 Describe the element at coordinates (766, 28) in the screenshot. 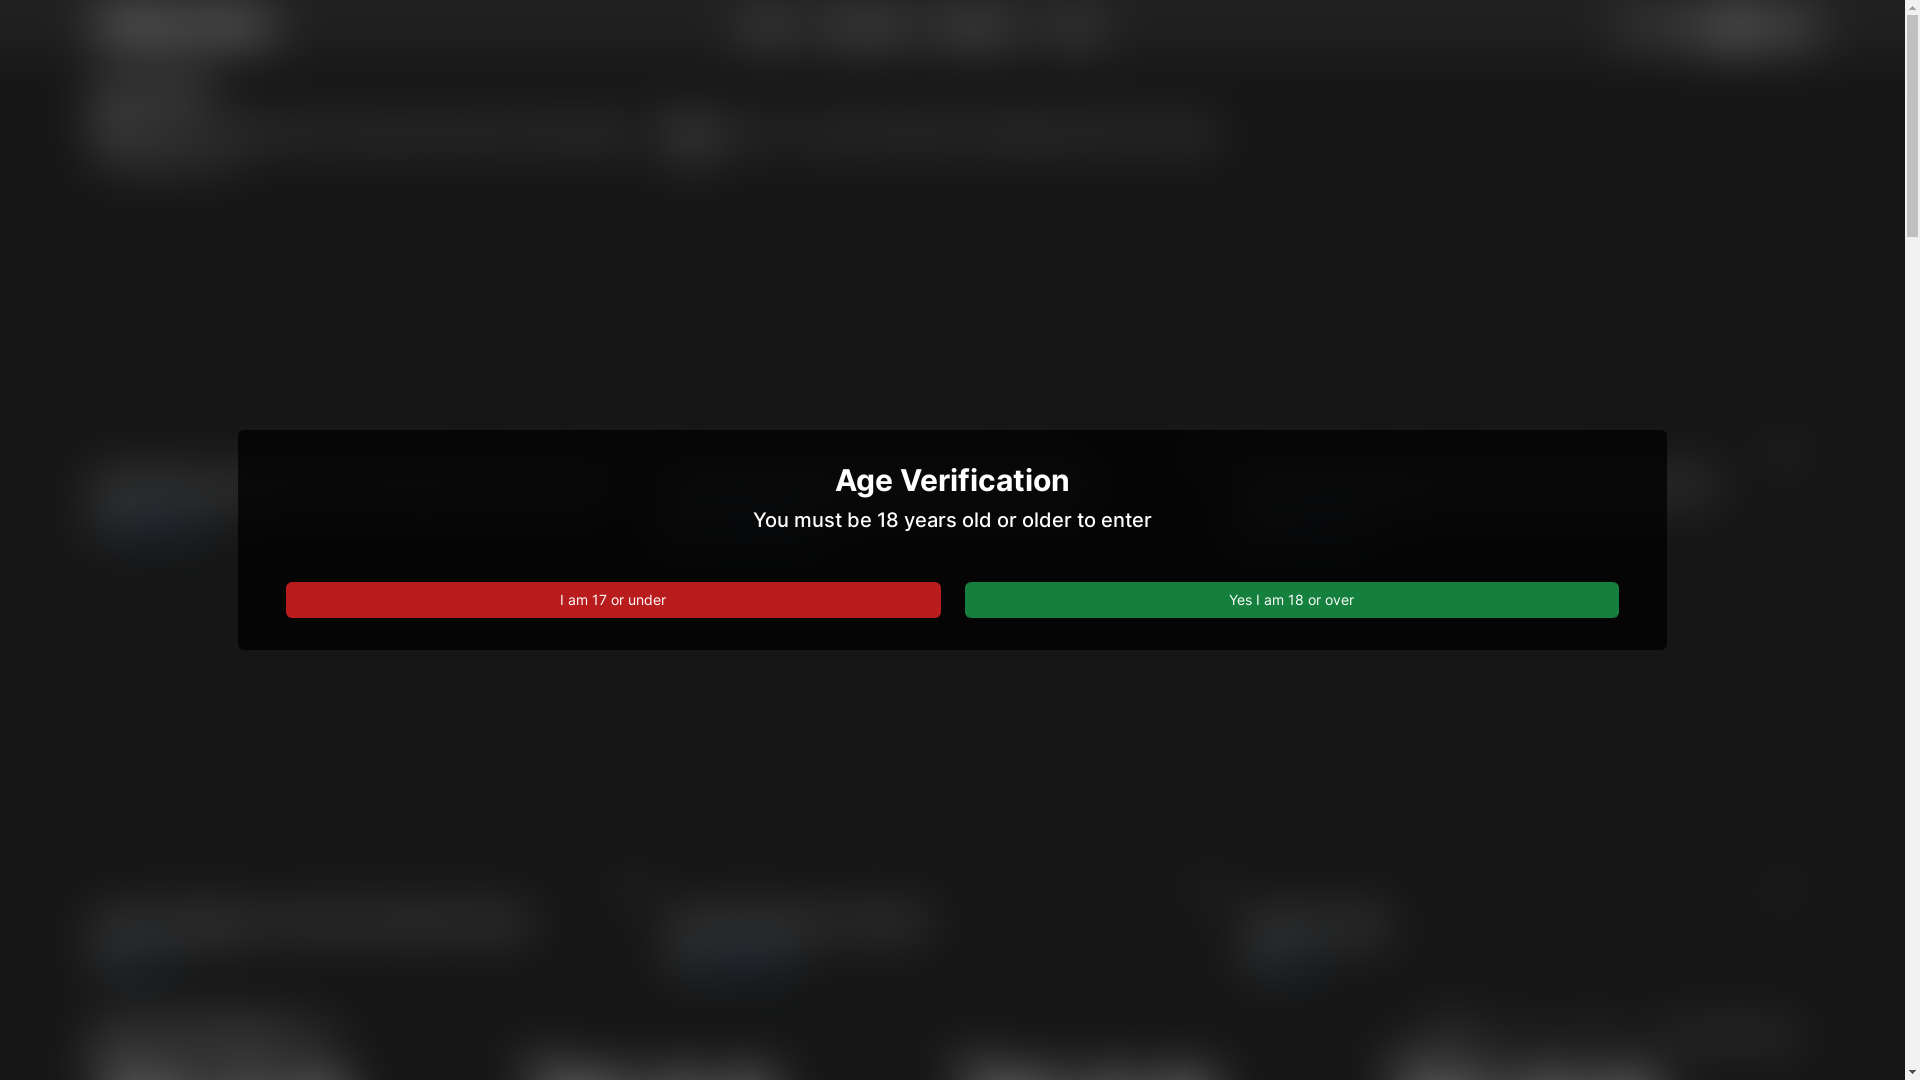

I see `VIDEOS` at that location.